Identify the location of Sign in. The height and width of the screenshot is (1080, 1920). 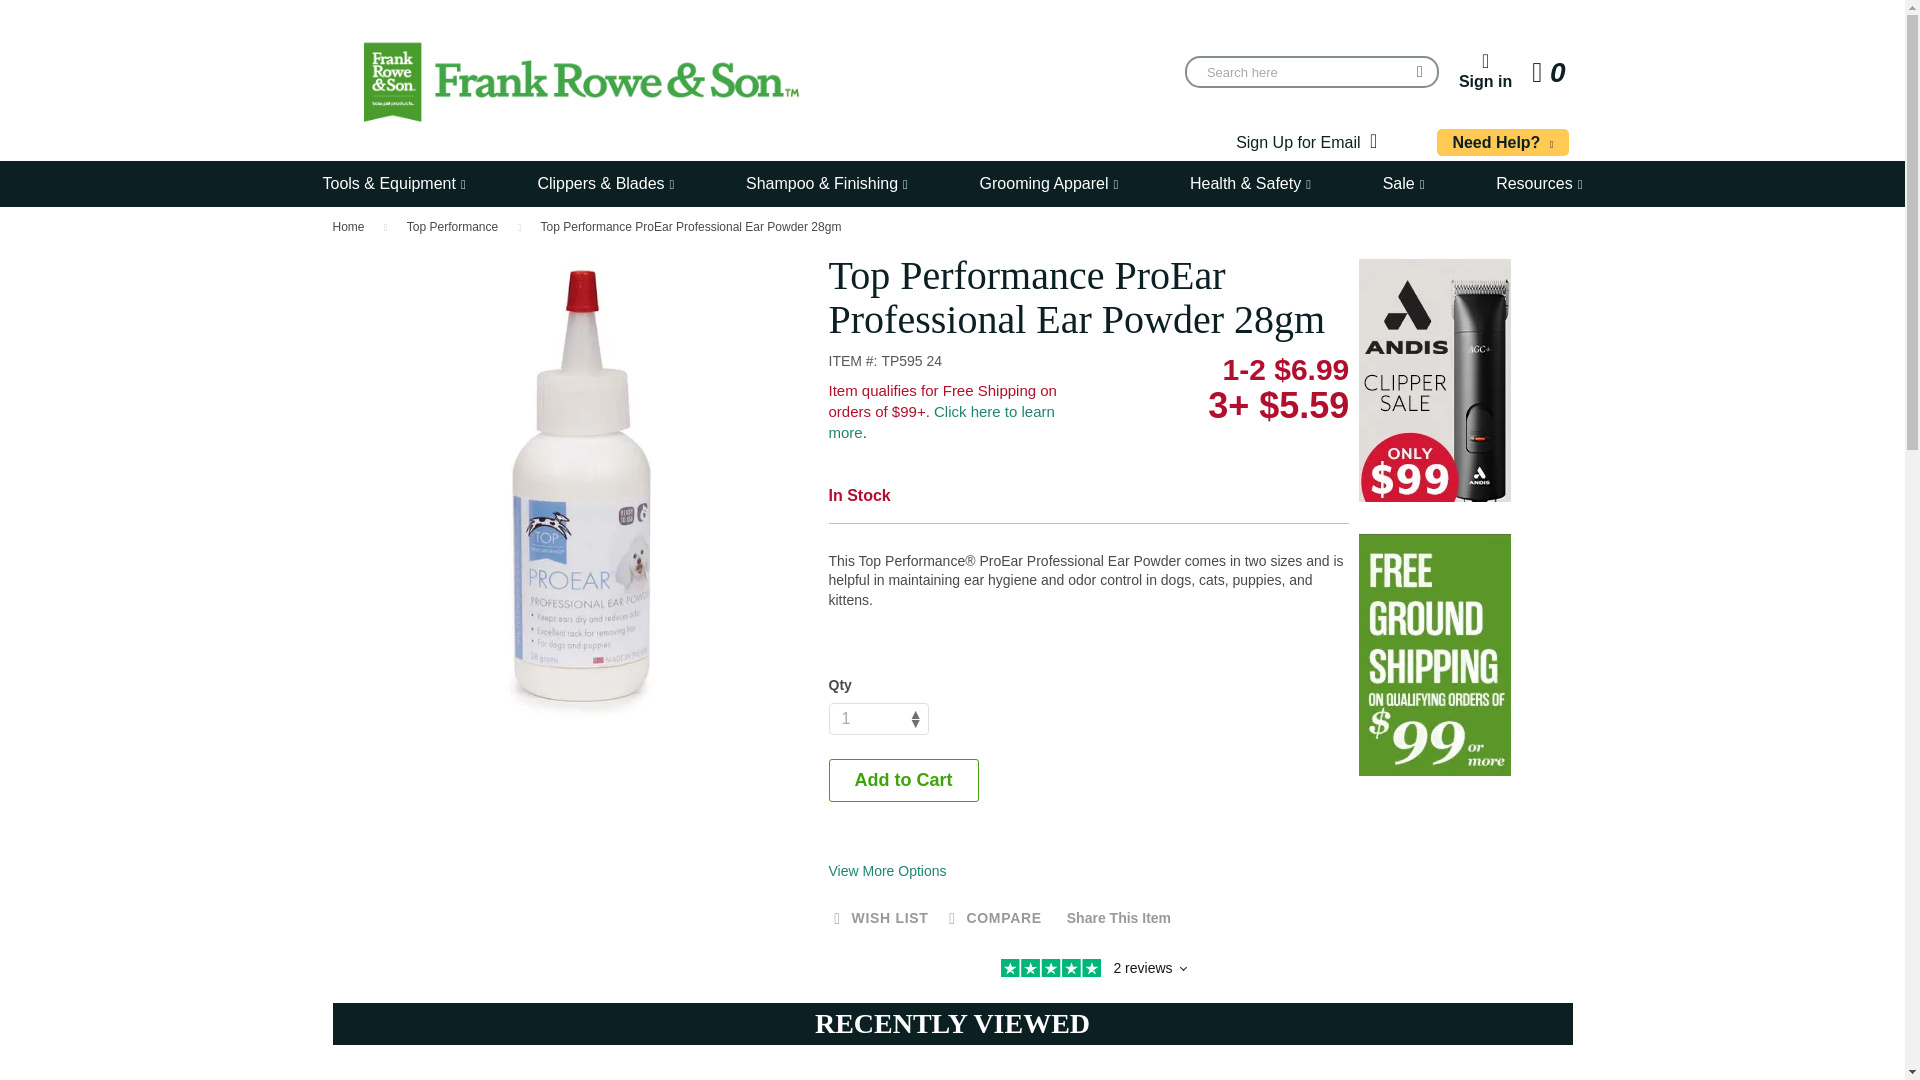
(1550, 73).